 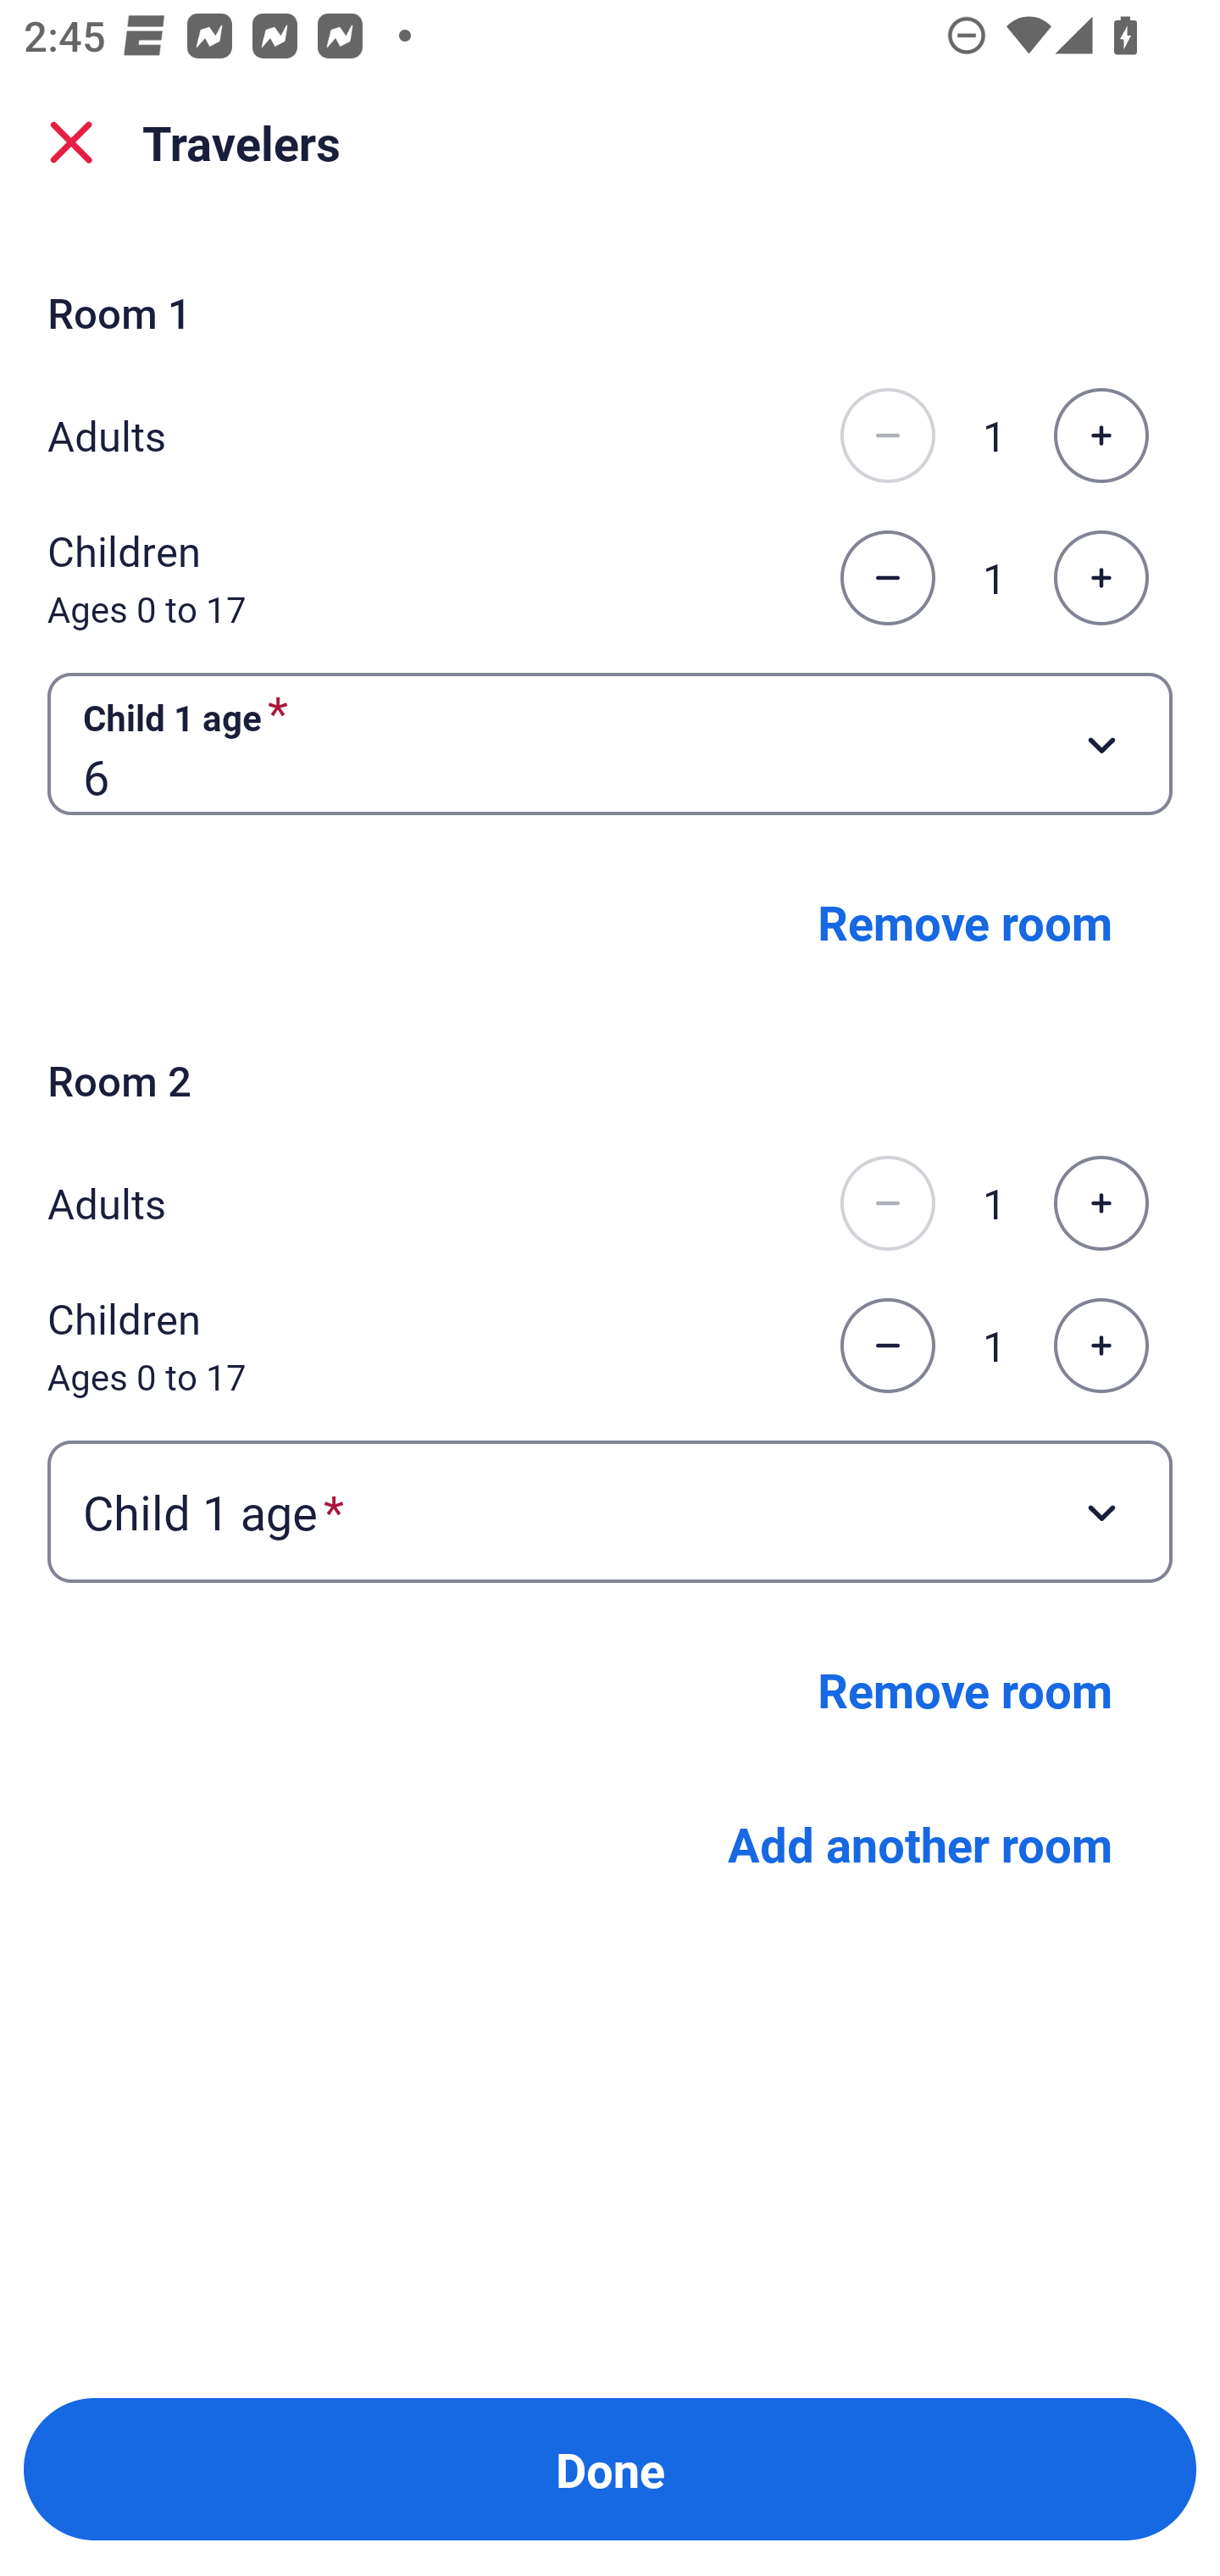 I want to click on Remove room, so click(x=965, y=1690).